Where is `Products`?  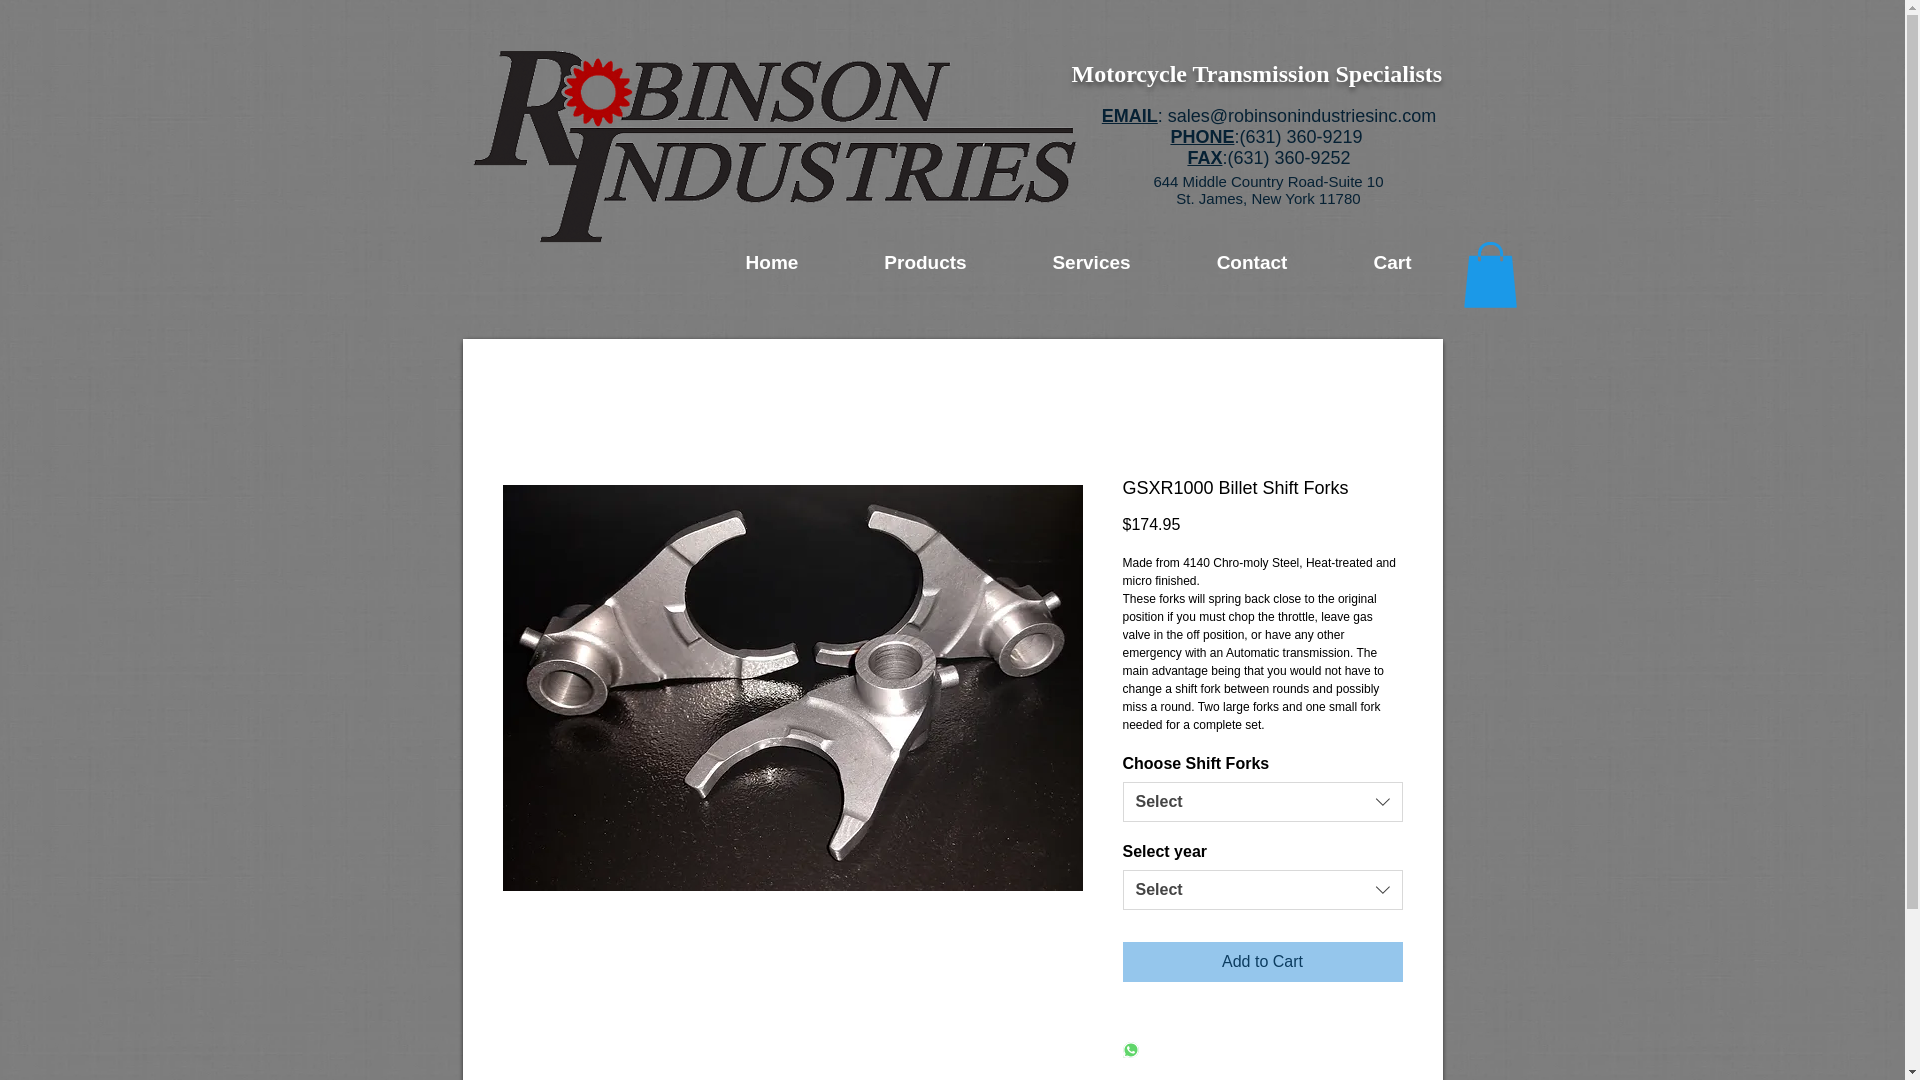
Products is located at coordinates (926, 262).